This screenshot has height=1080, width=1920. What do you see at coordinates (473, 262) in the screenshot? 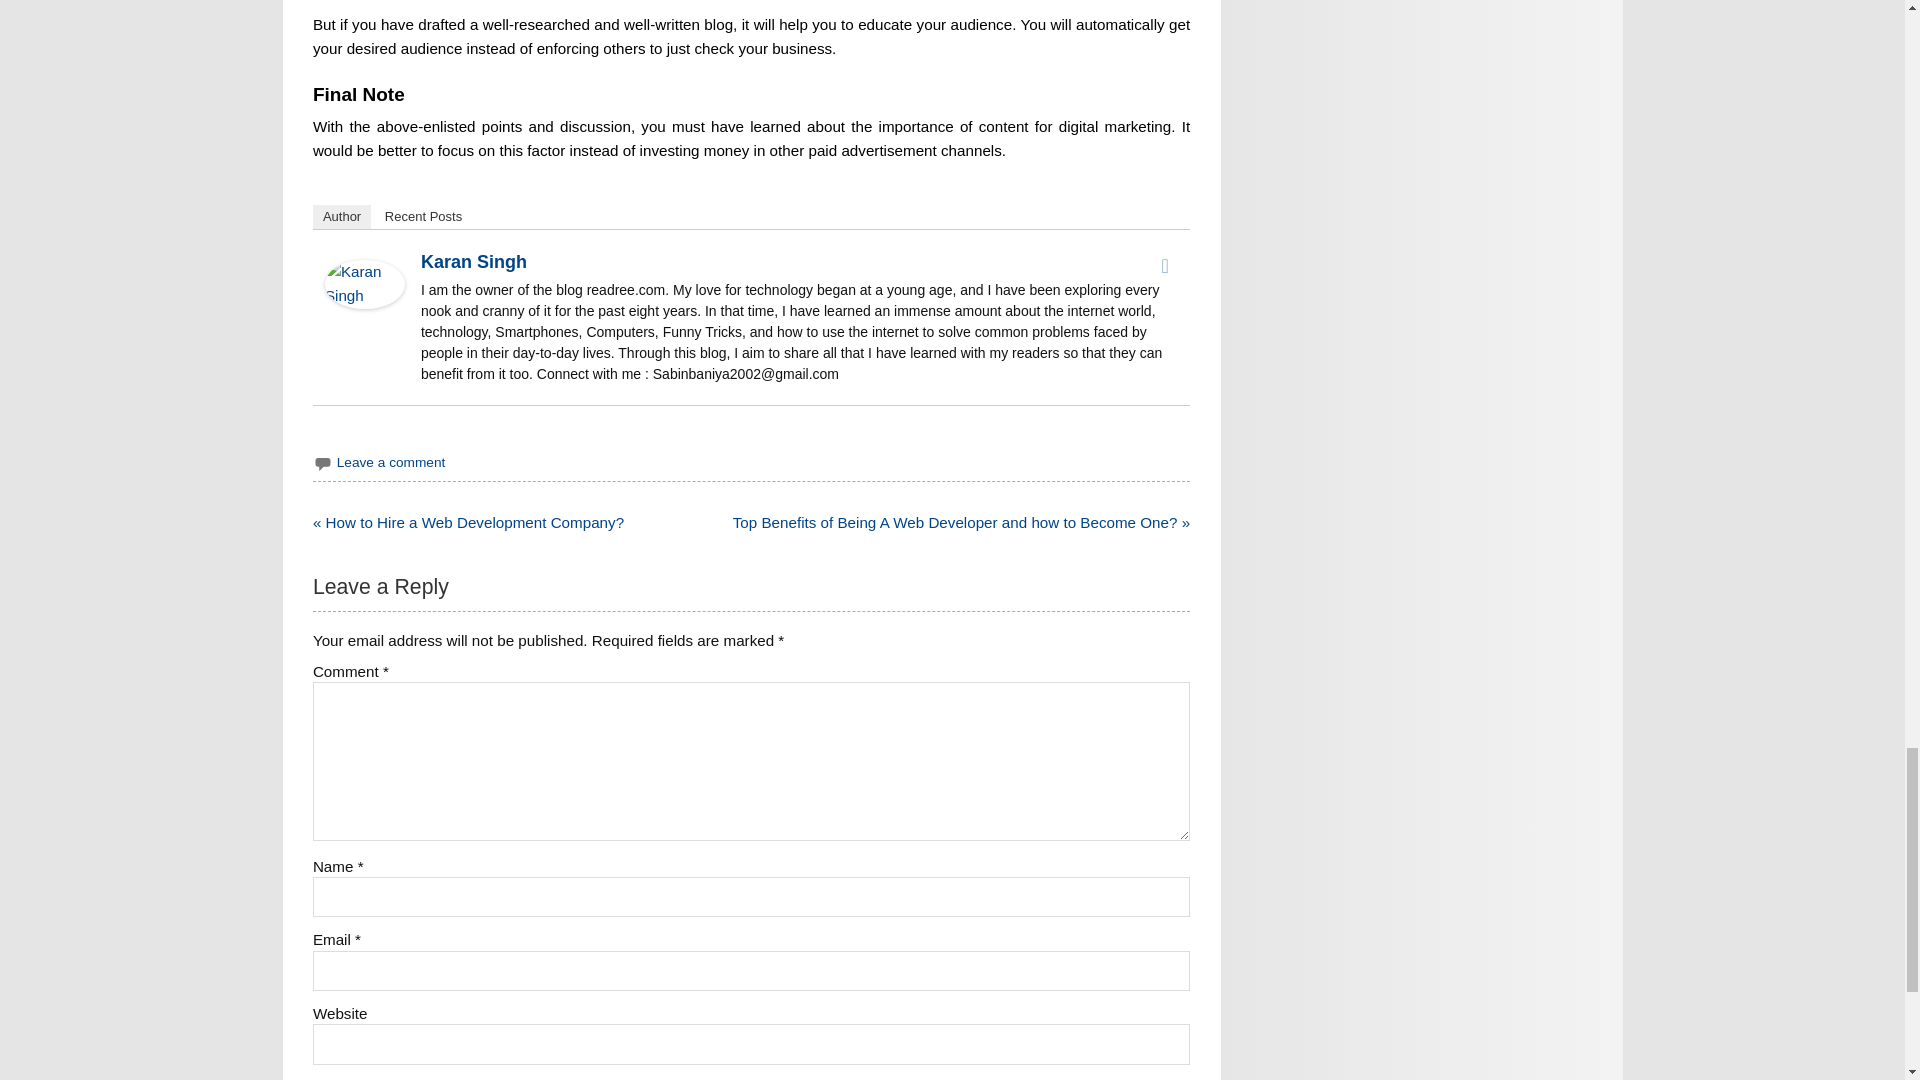
I see `Karan Singh` at bounding box center [473, 262].